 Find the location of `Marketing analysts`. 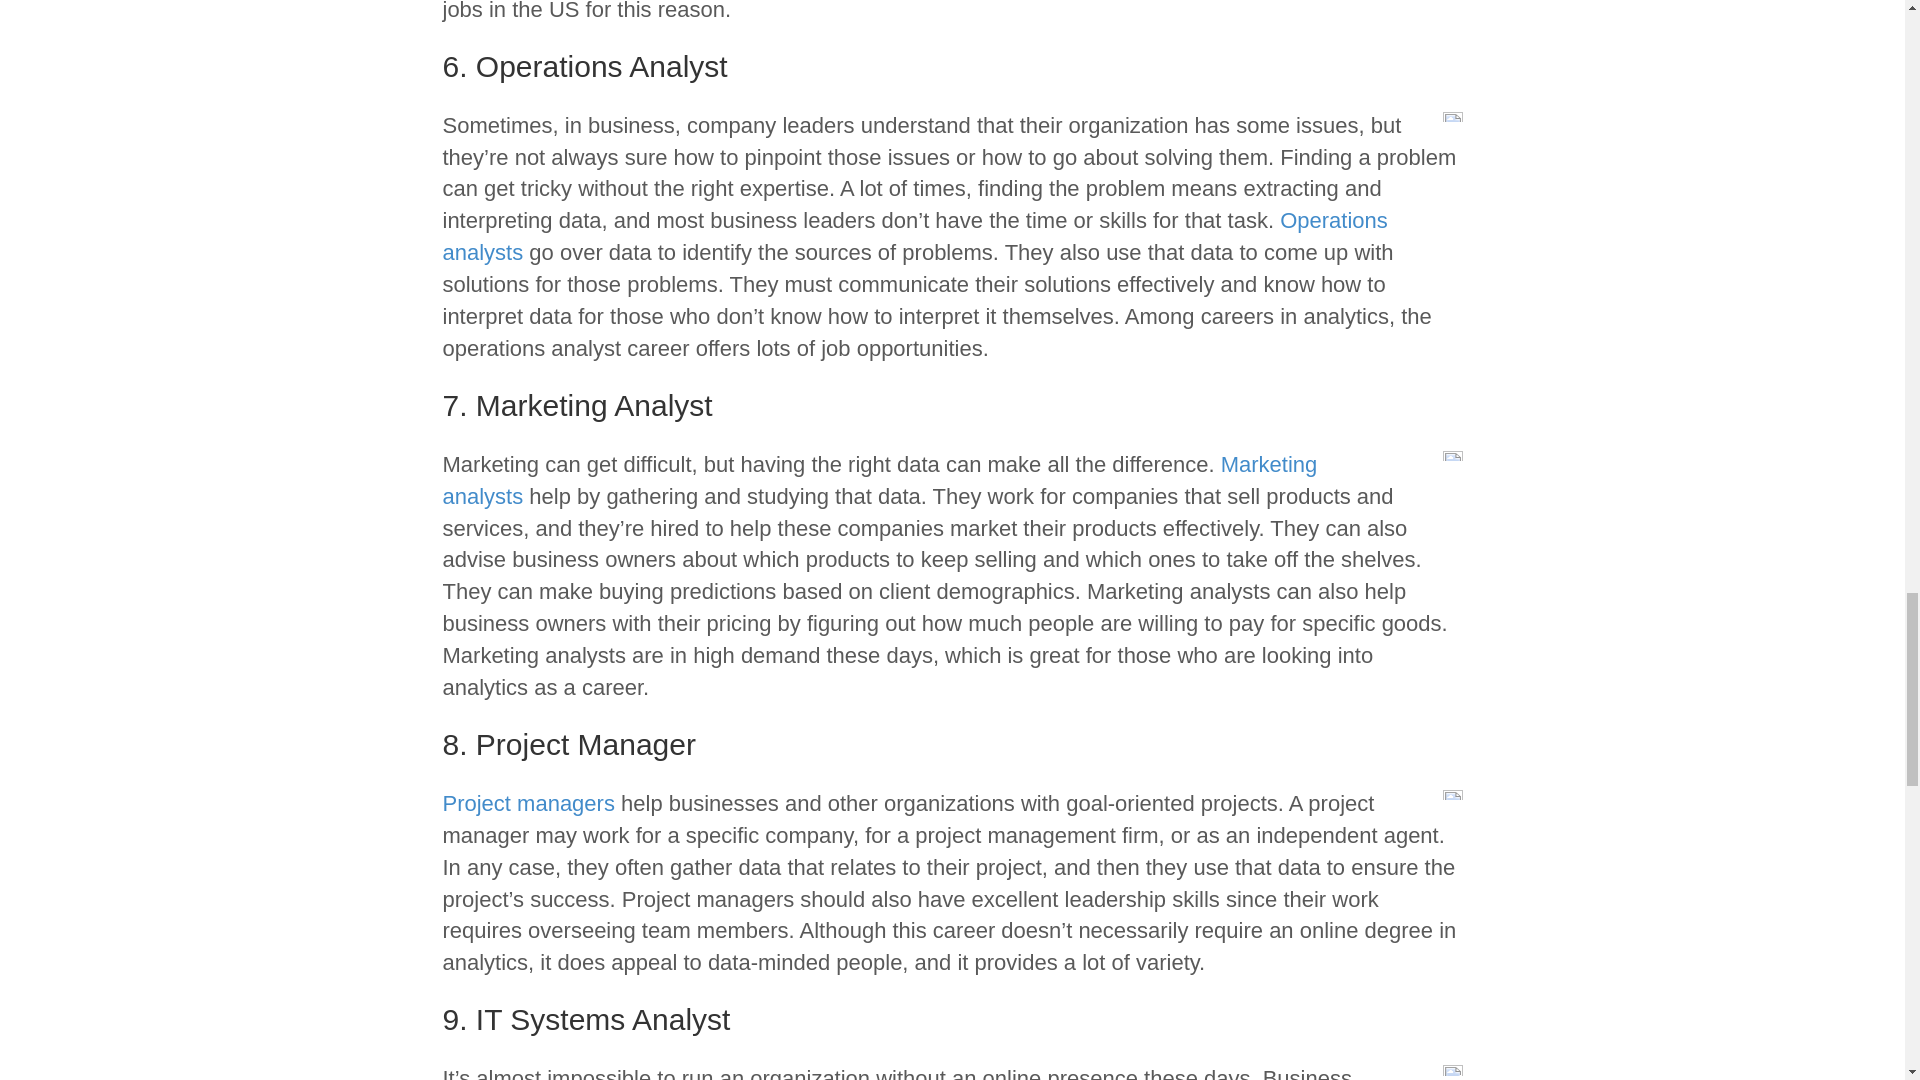

Marketing analysts is located at coordinates (879, 480).